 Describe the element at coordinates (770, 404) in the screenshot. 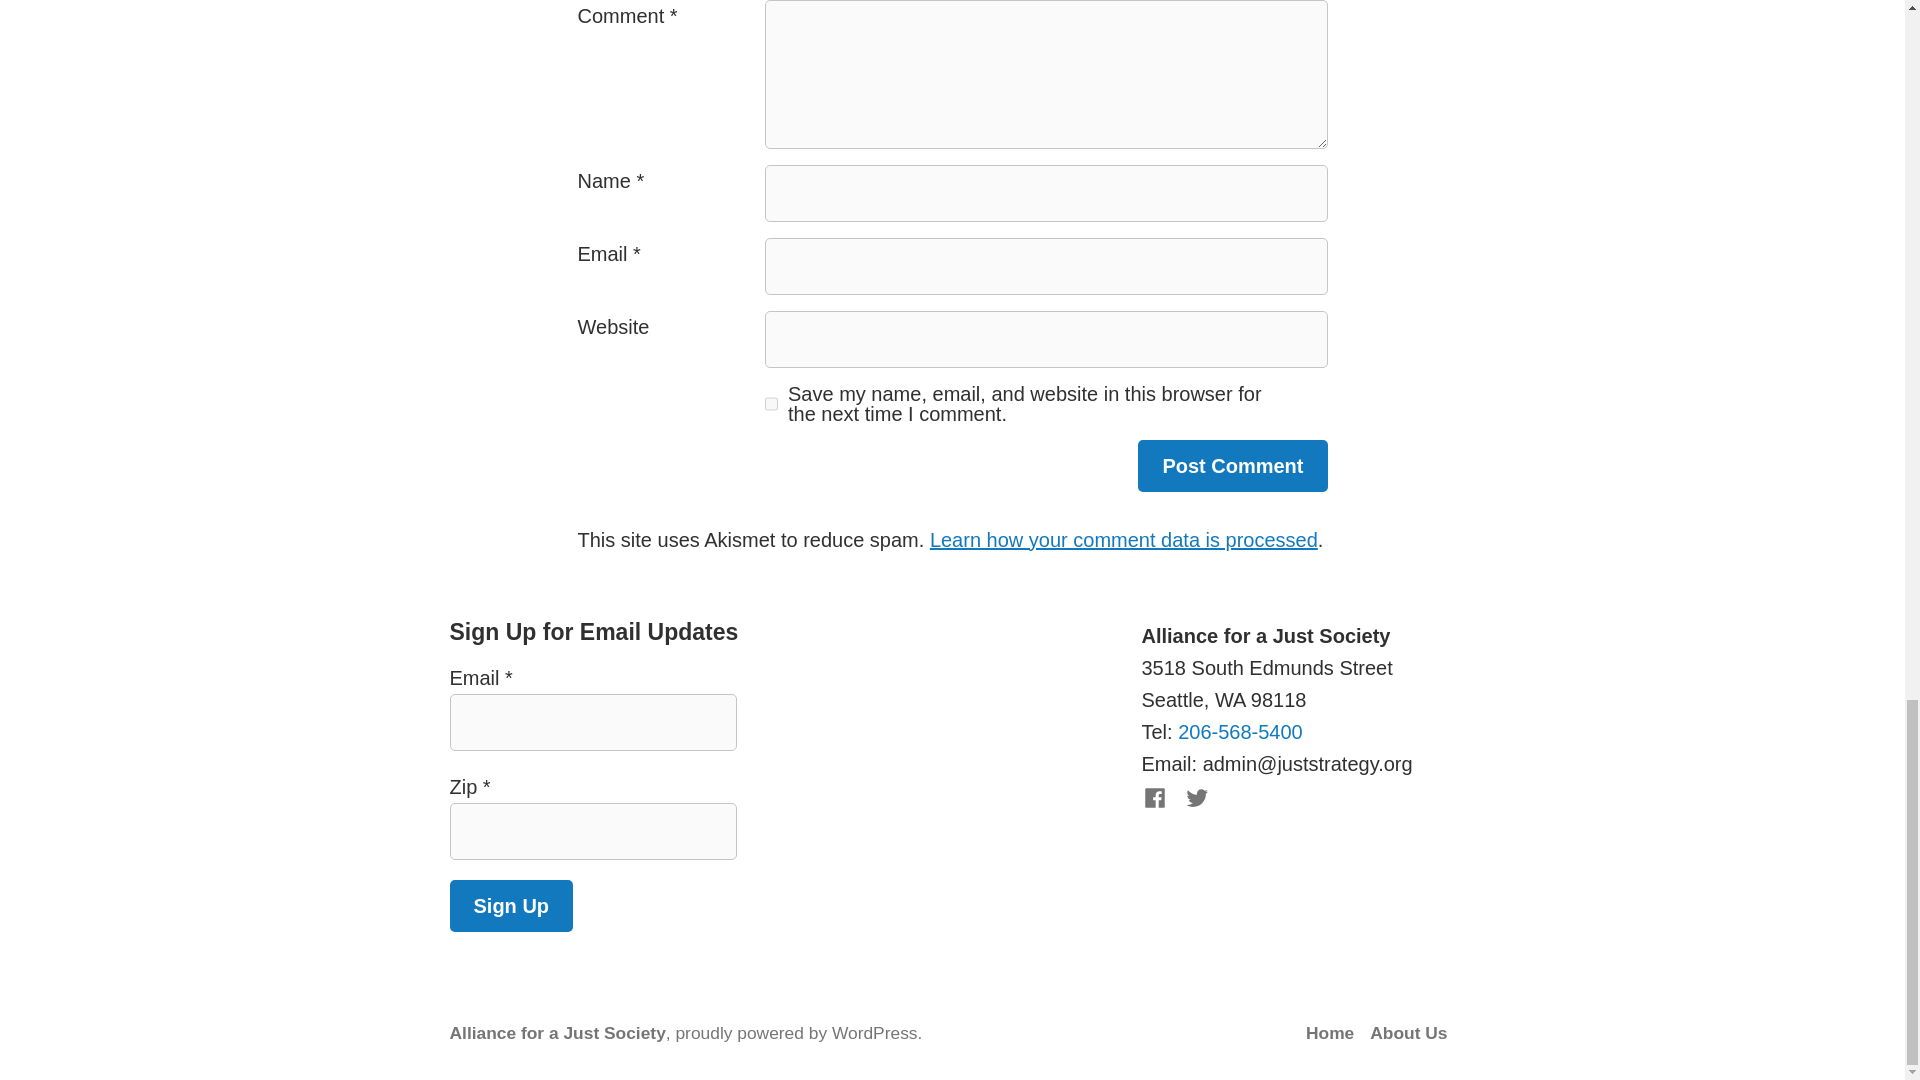

I see `yes` at that location.